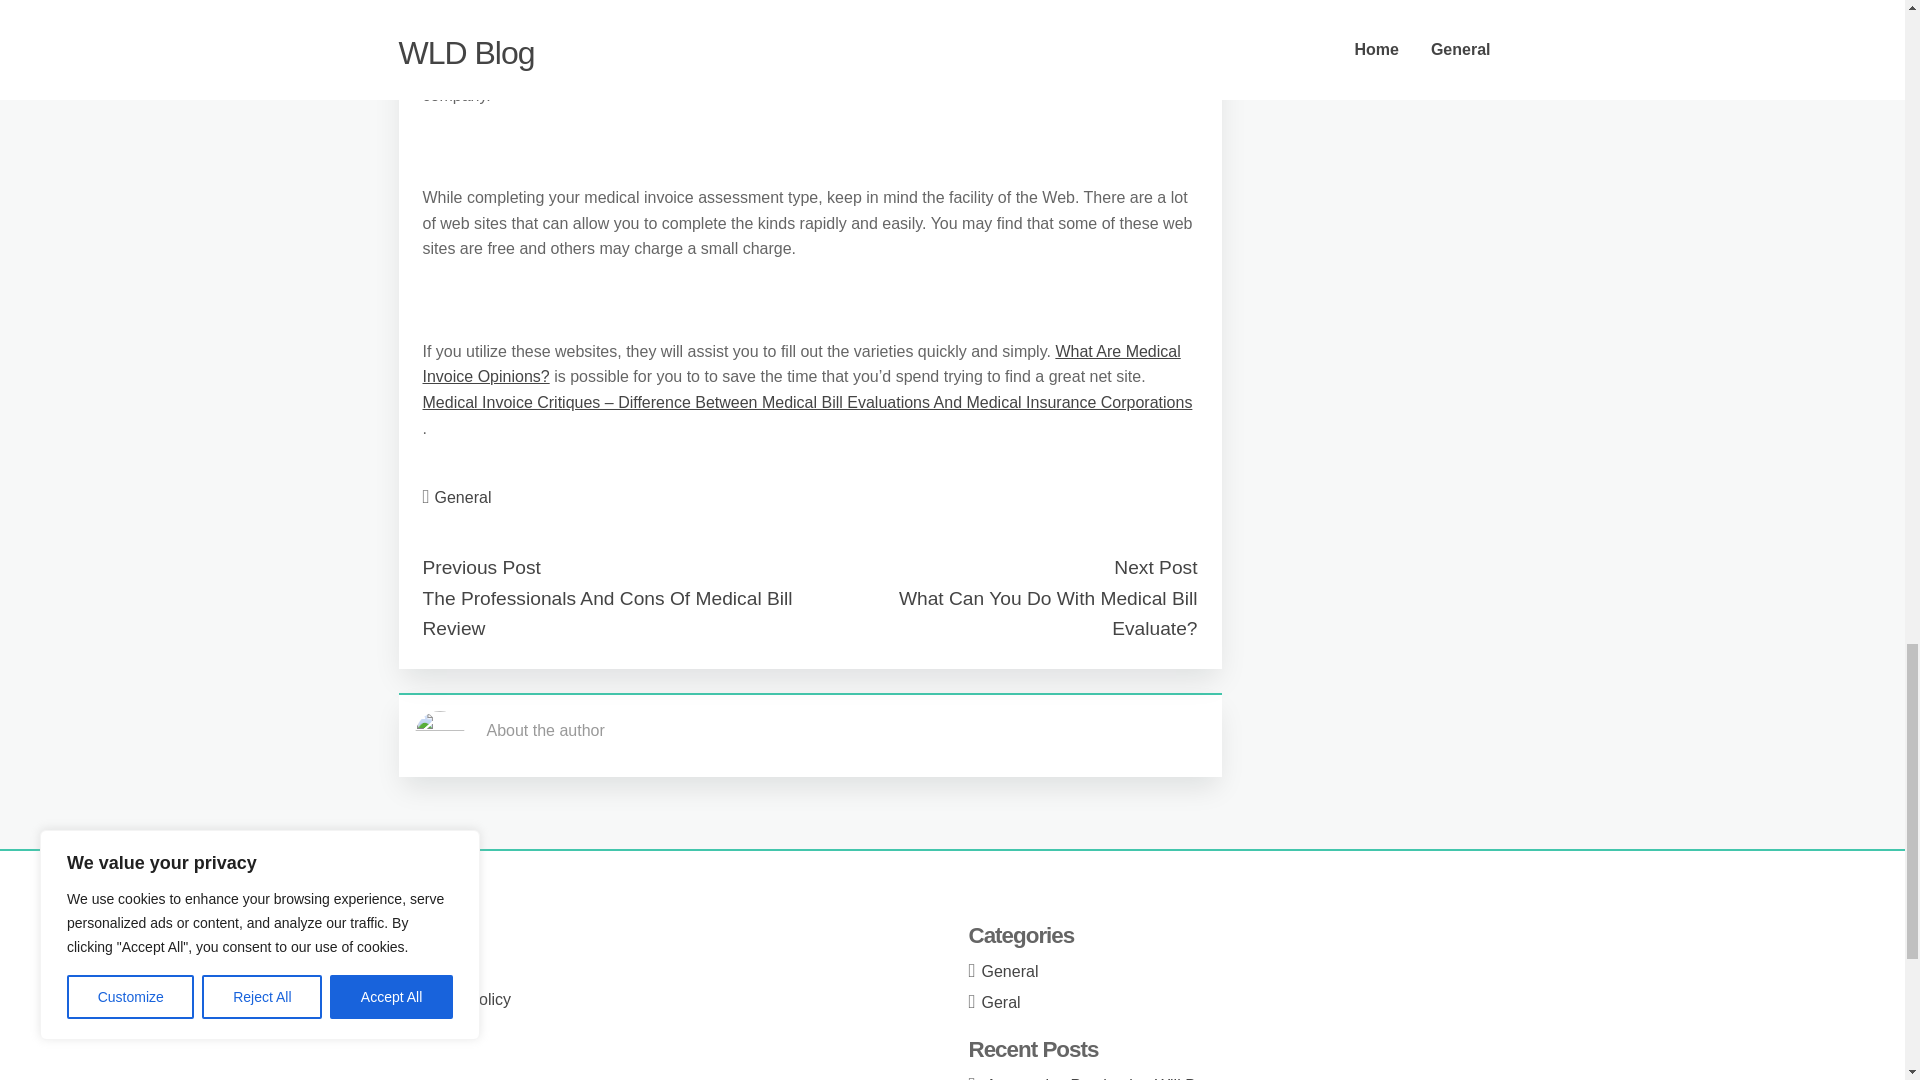 The image size is (1920, 1080). I want to click on The Professionals And Cons Of Medical Bill Review, so click(606, 614).